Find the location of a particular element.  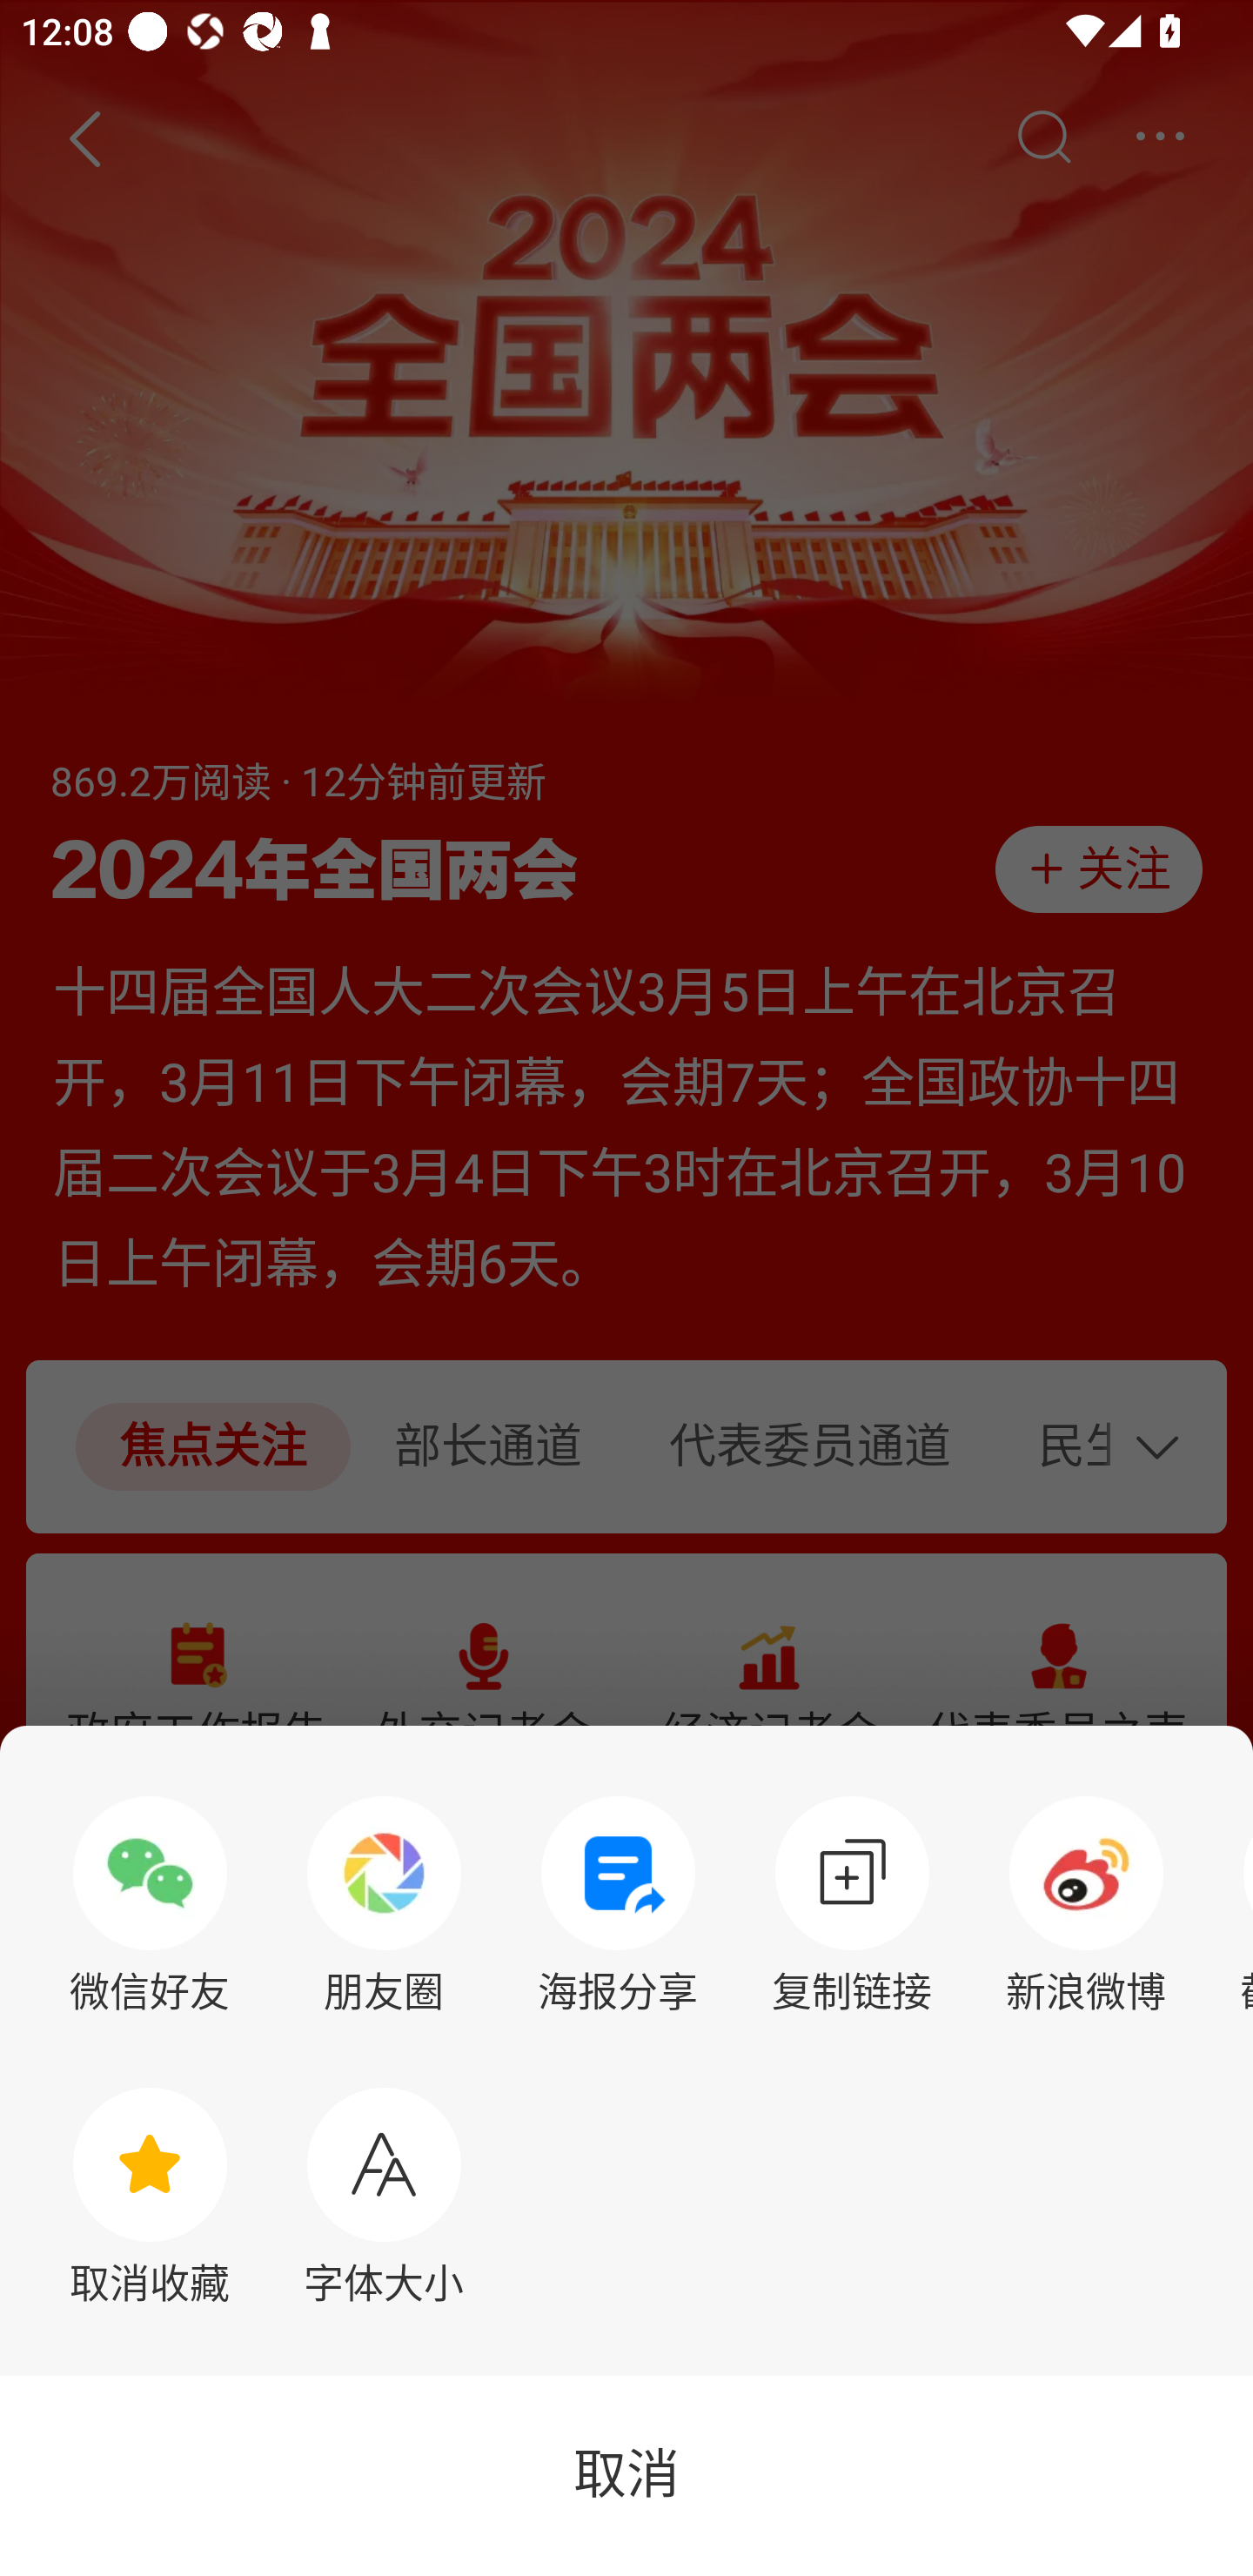

 取消收藏 取消收藏 is located at coordinates (150, 2197).